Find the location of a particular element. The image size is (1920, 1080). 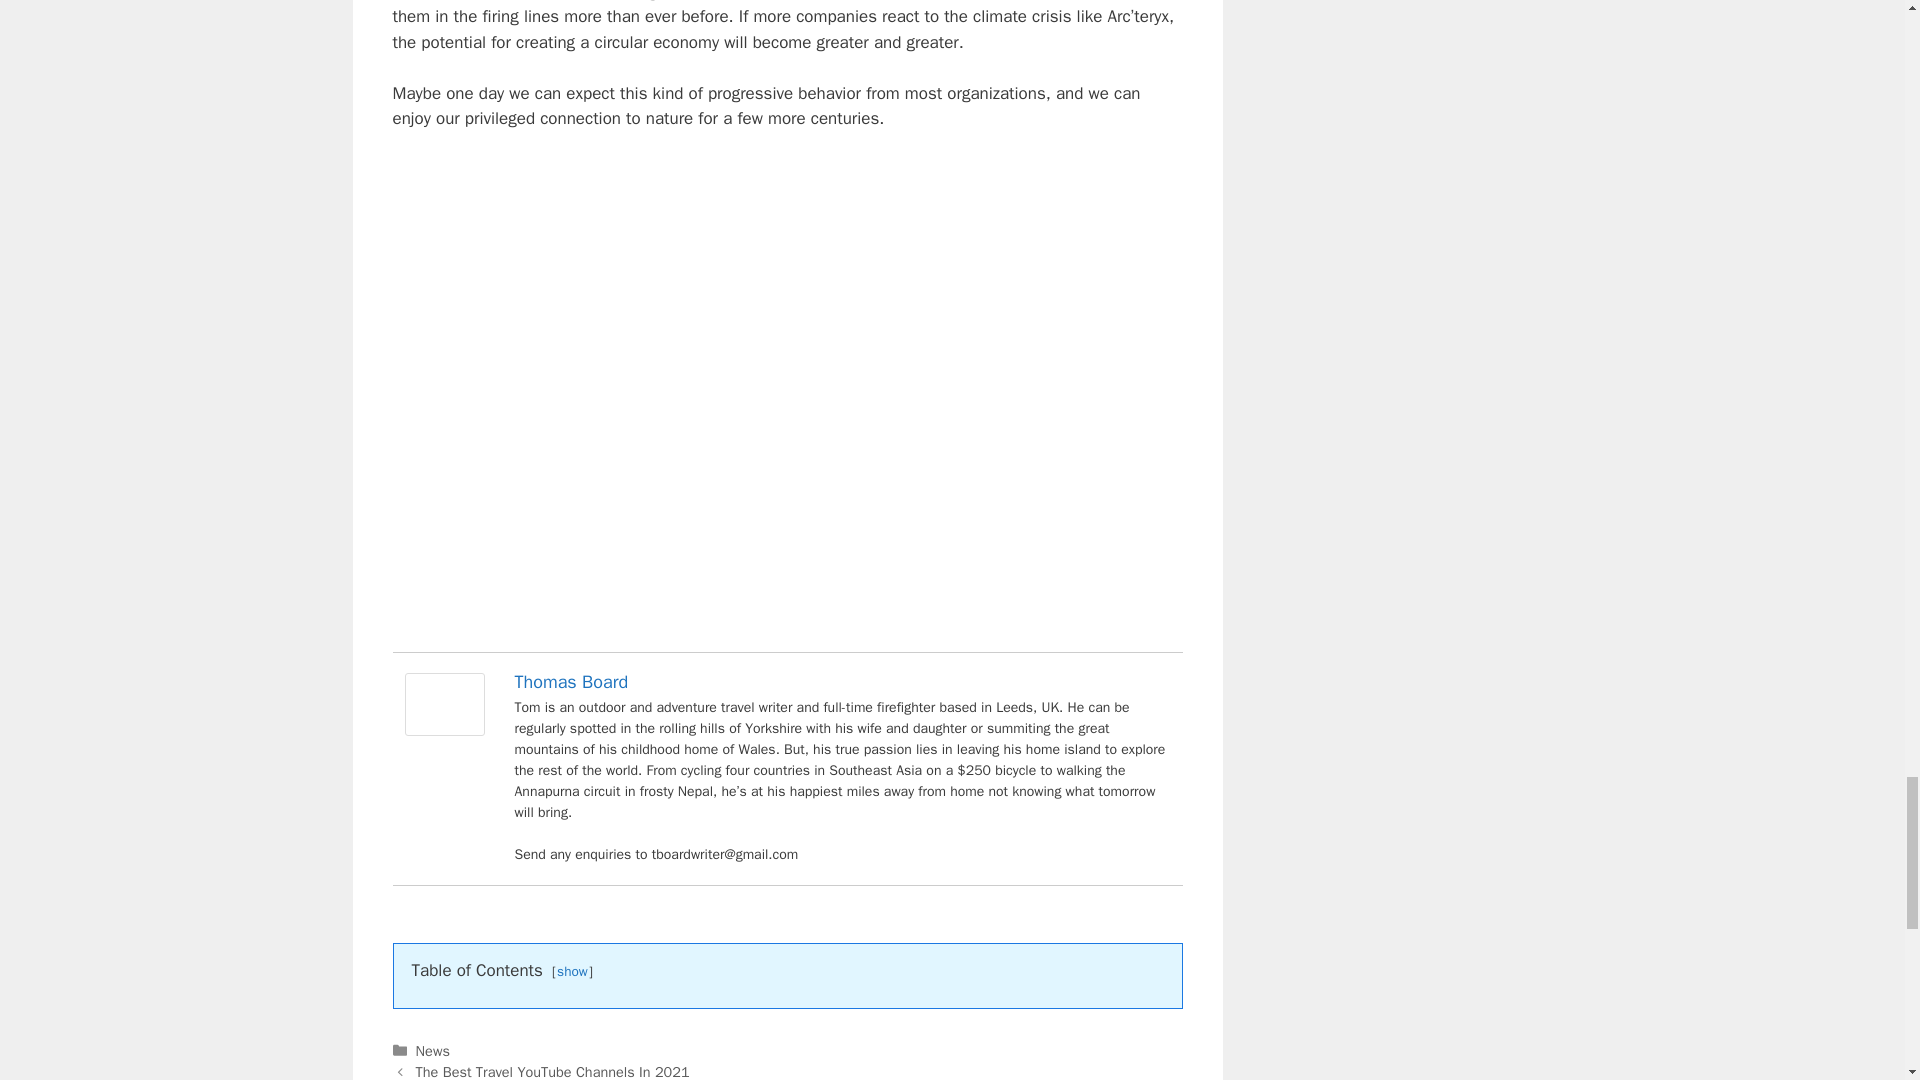

Thomas Board is located at coordinates (570, 682).